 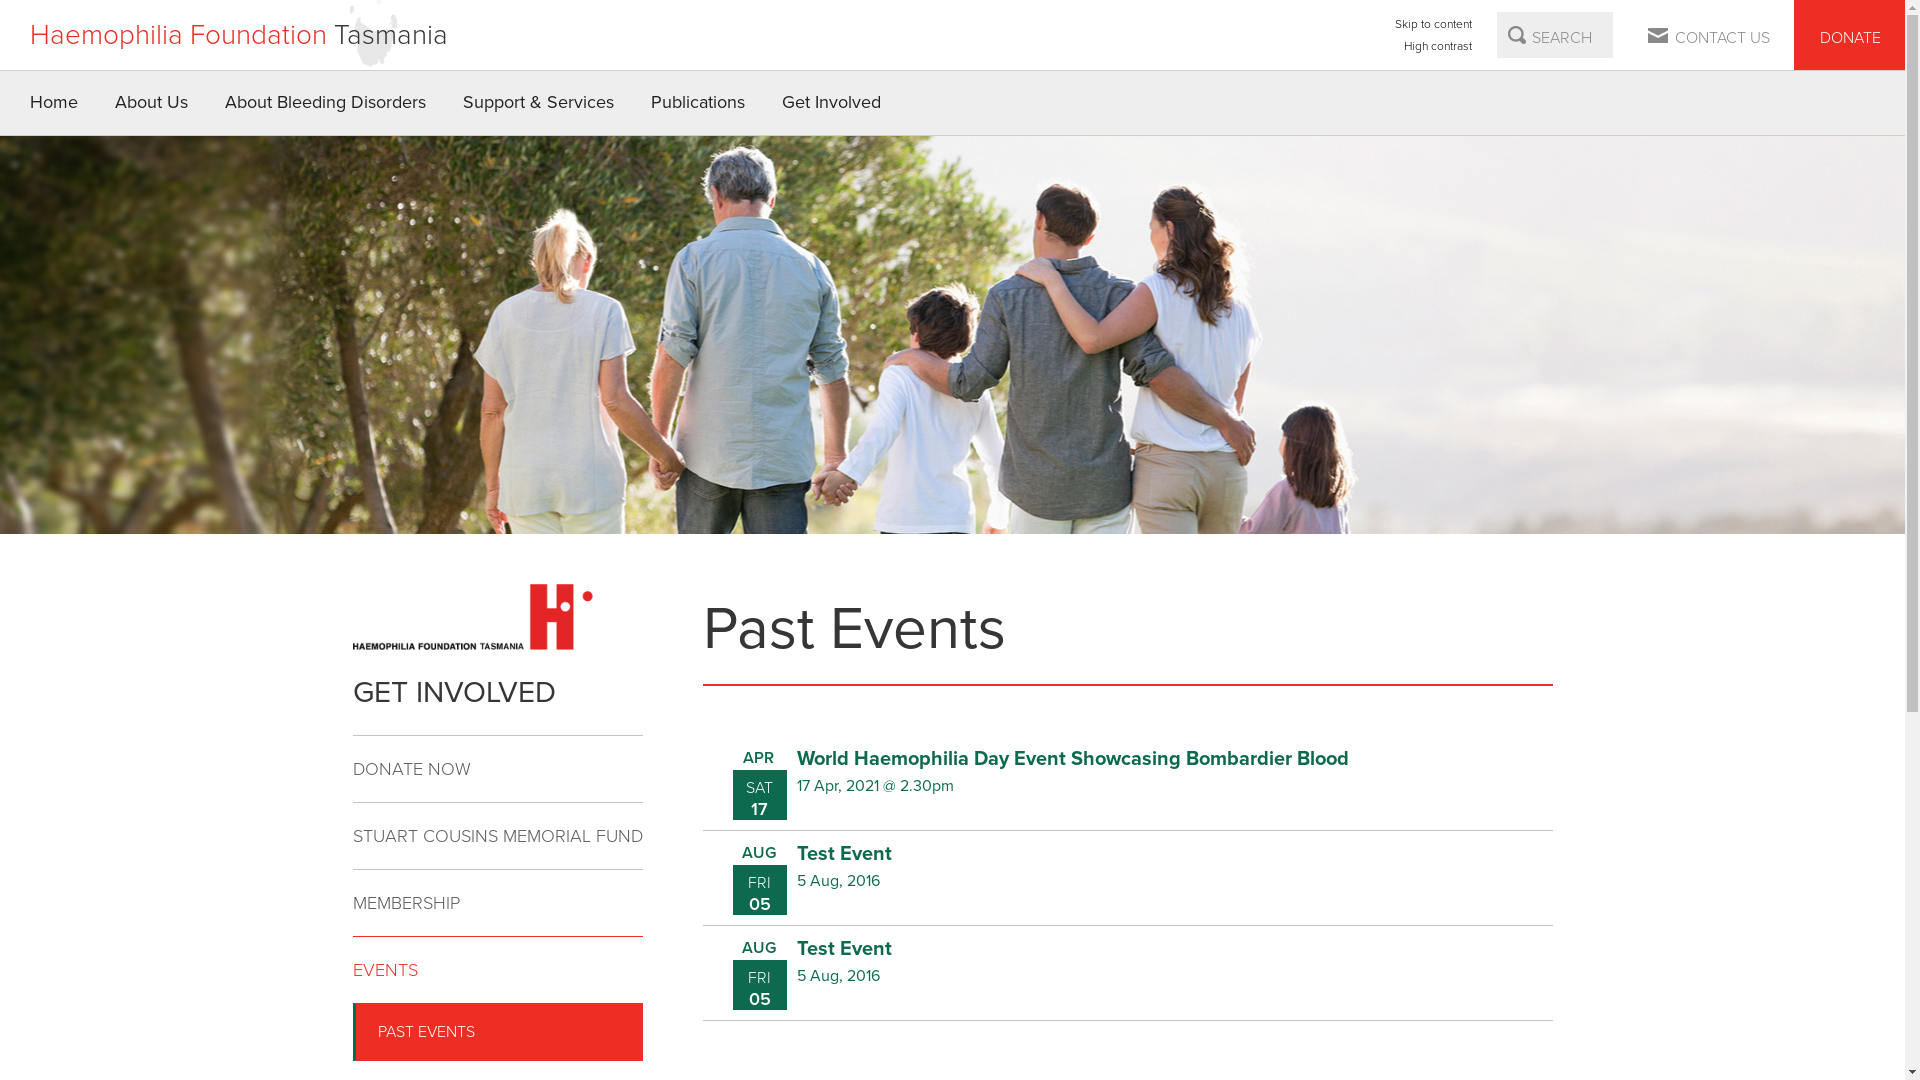 I want to click on Test Event, so click(x=844, y=949).